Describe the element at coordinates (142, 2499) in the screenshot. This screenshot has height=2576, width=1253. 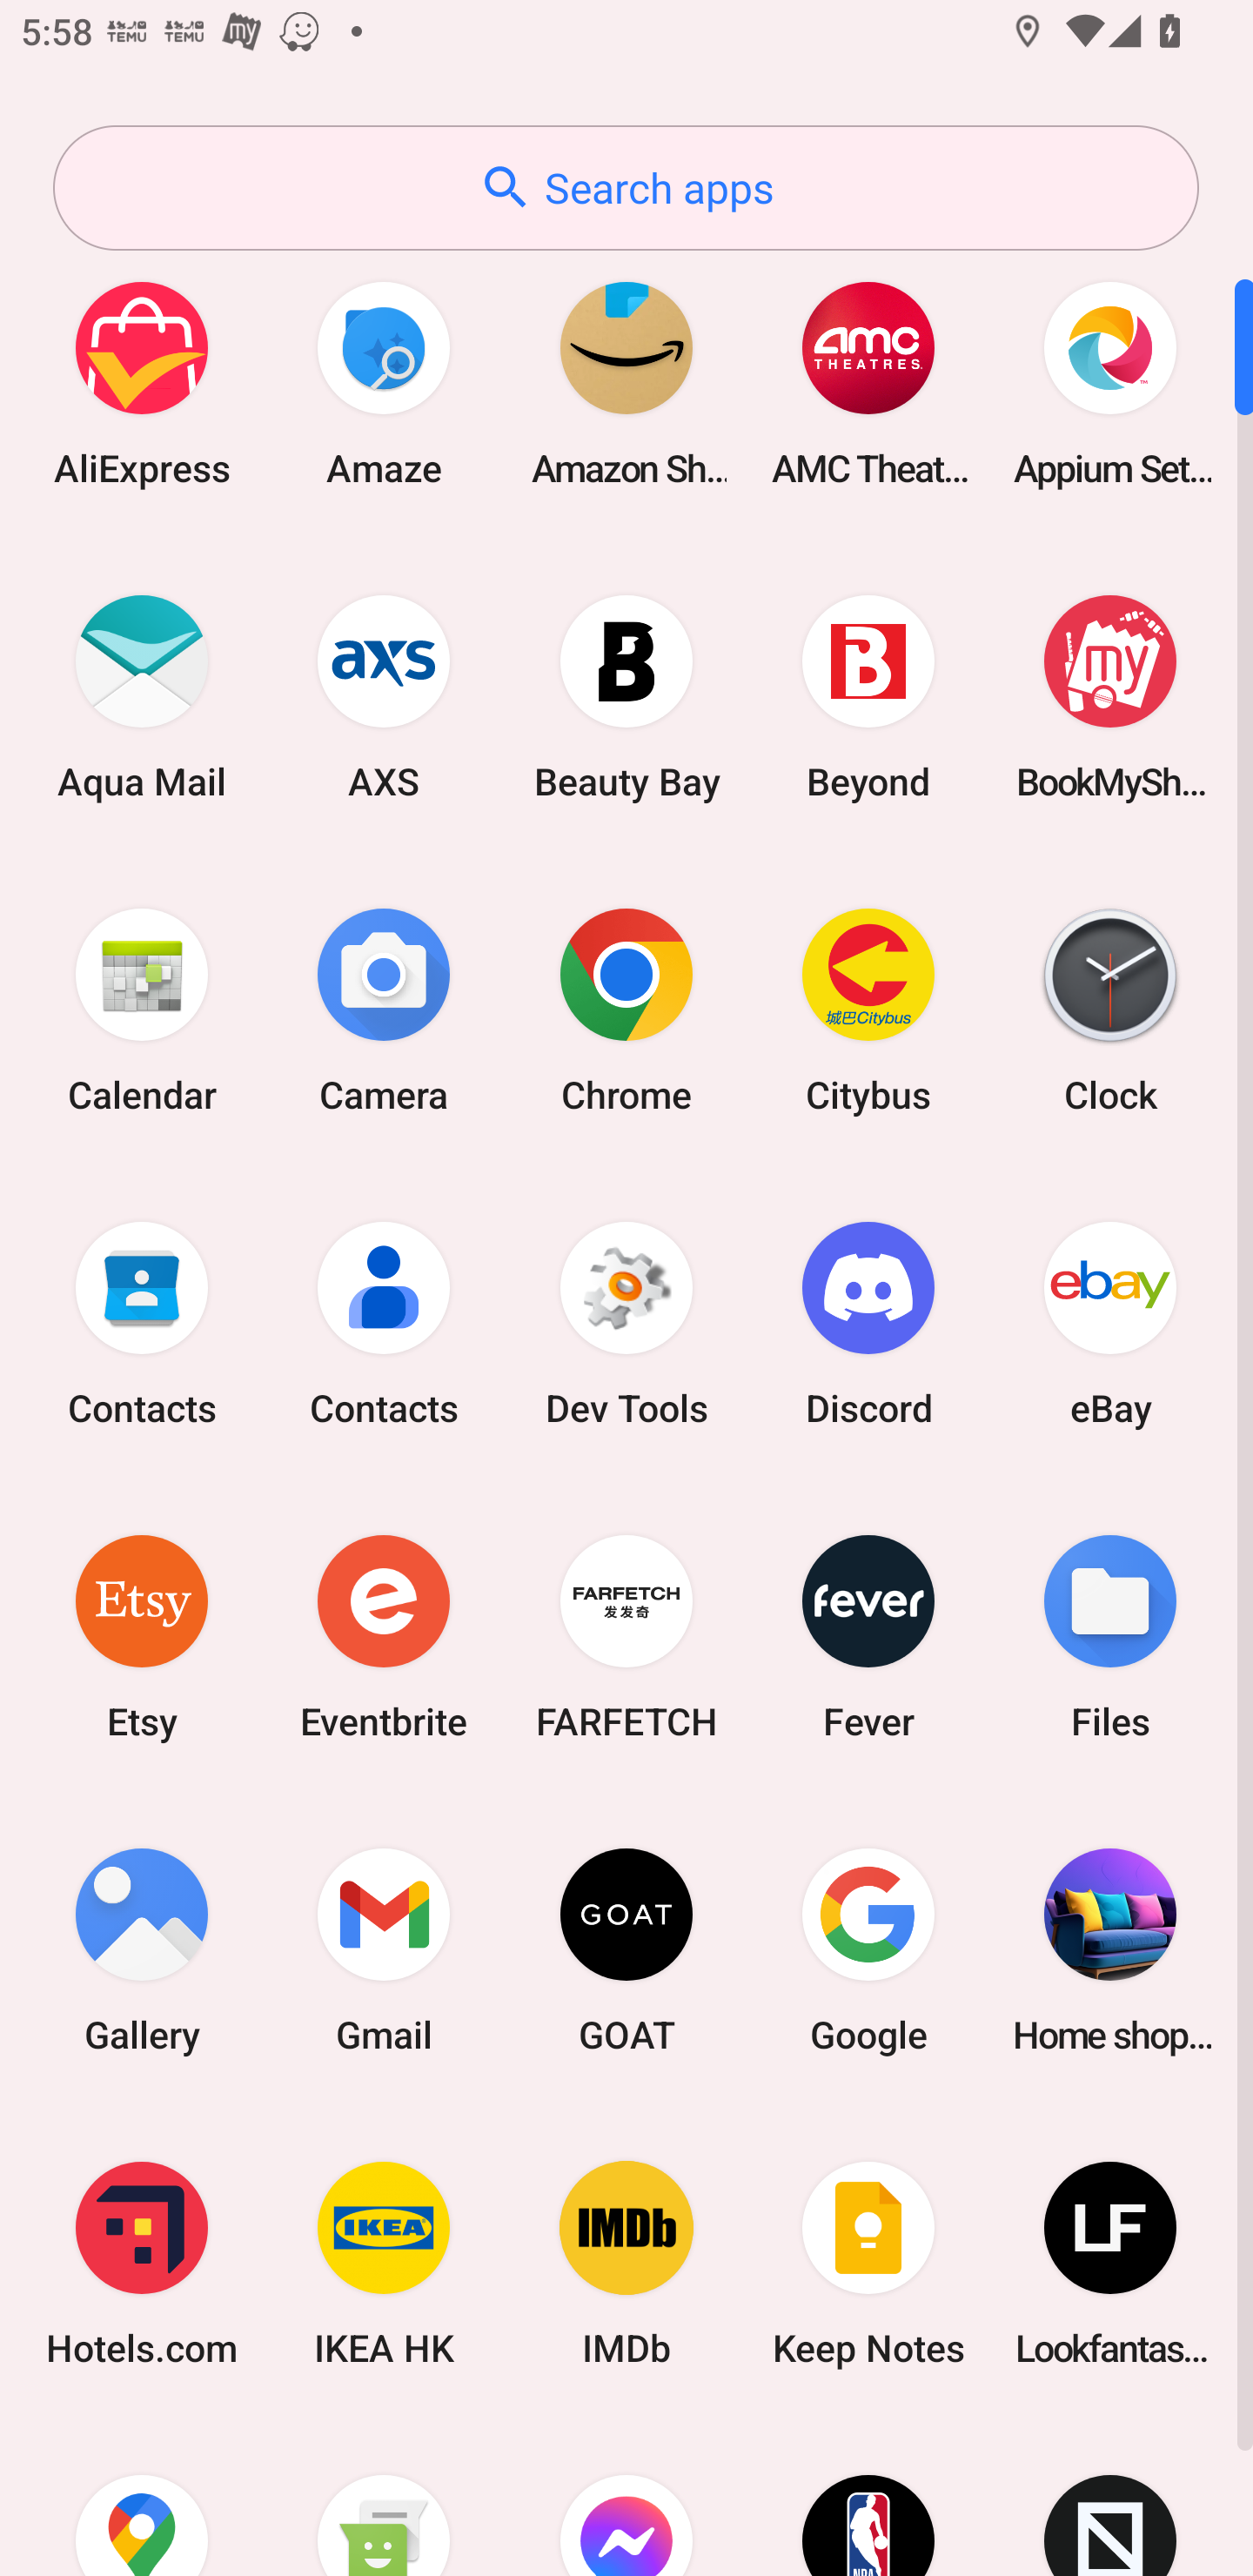
I see `Maps` at that location.